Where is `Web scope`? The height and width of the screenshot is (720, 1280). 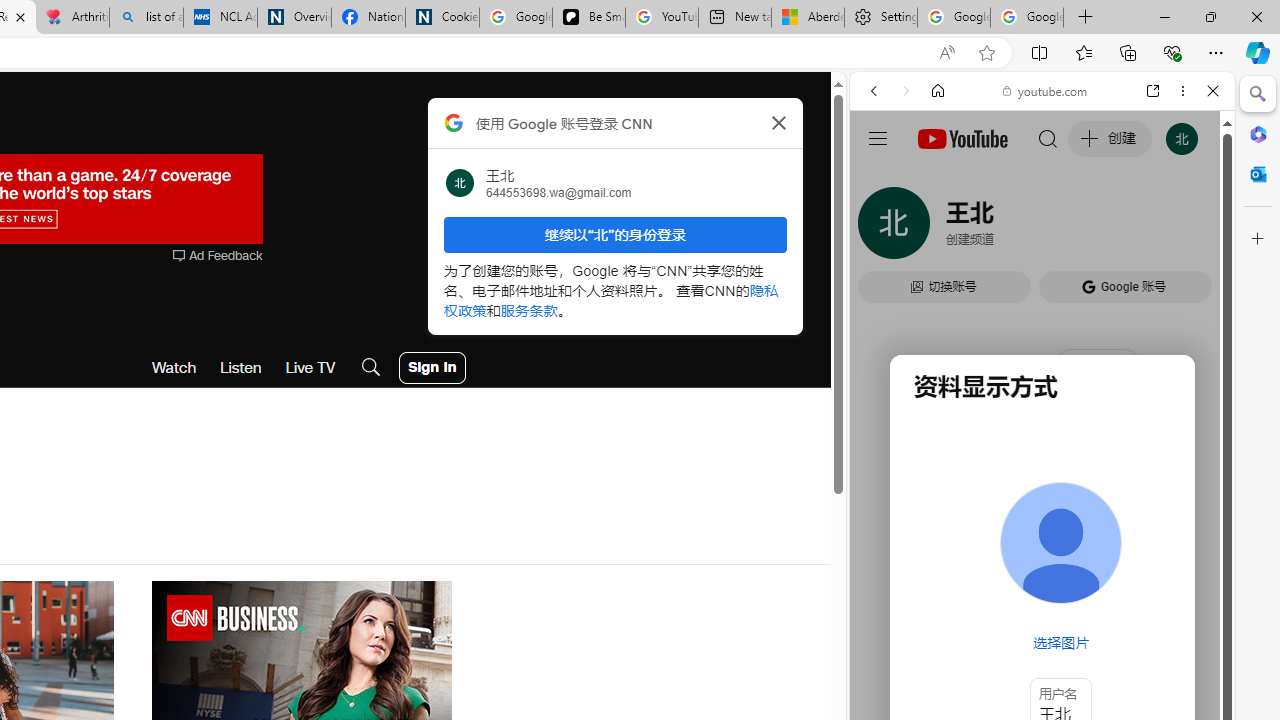
Web scope is located at coordinates (882, 180).